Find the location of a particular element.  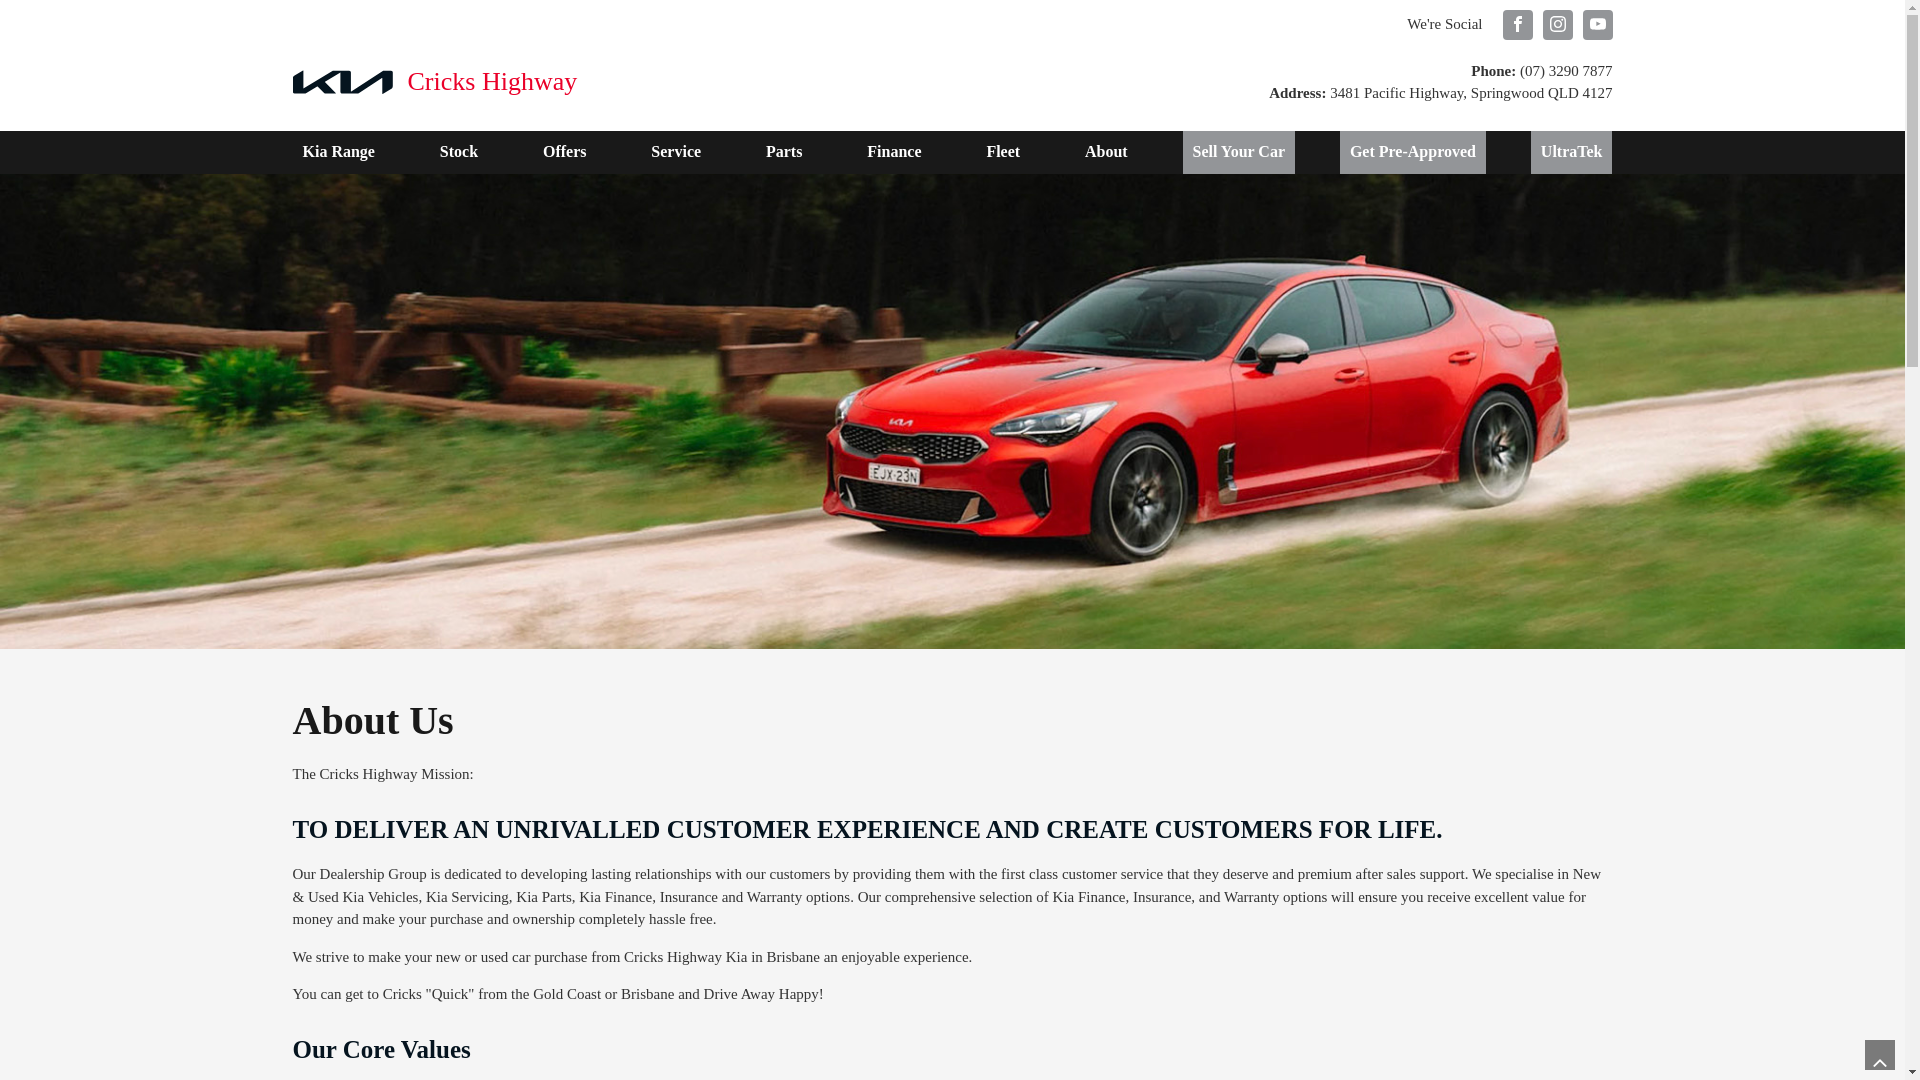

Parts is located at coordinates (784, 152).